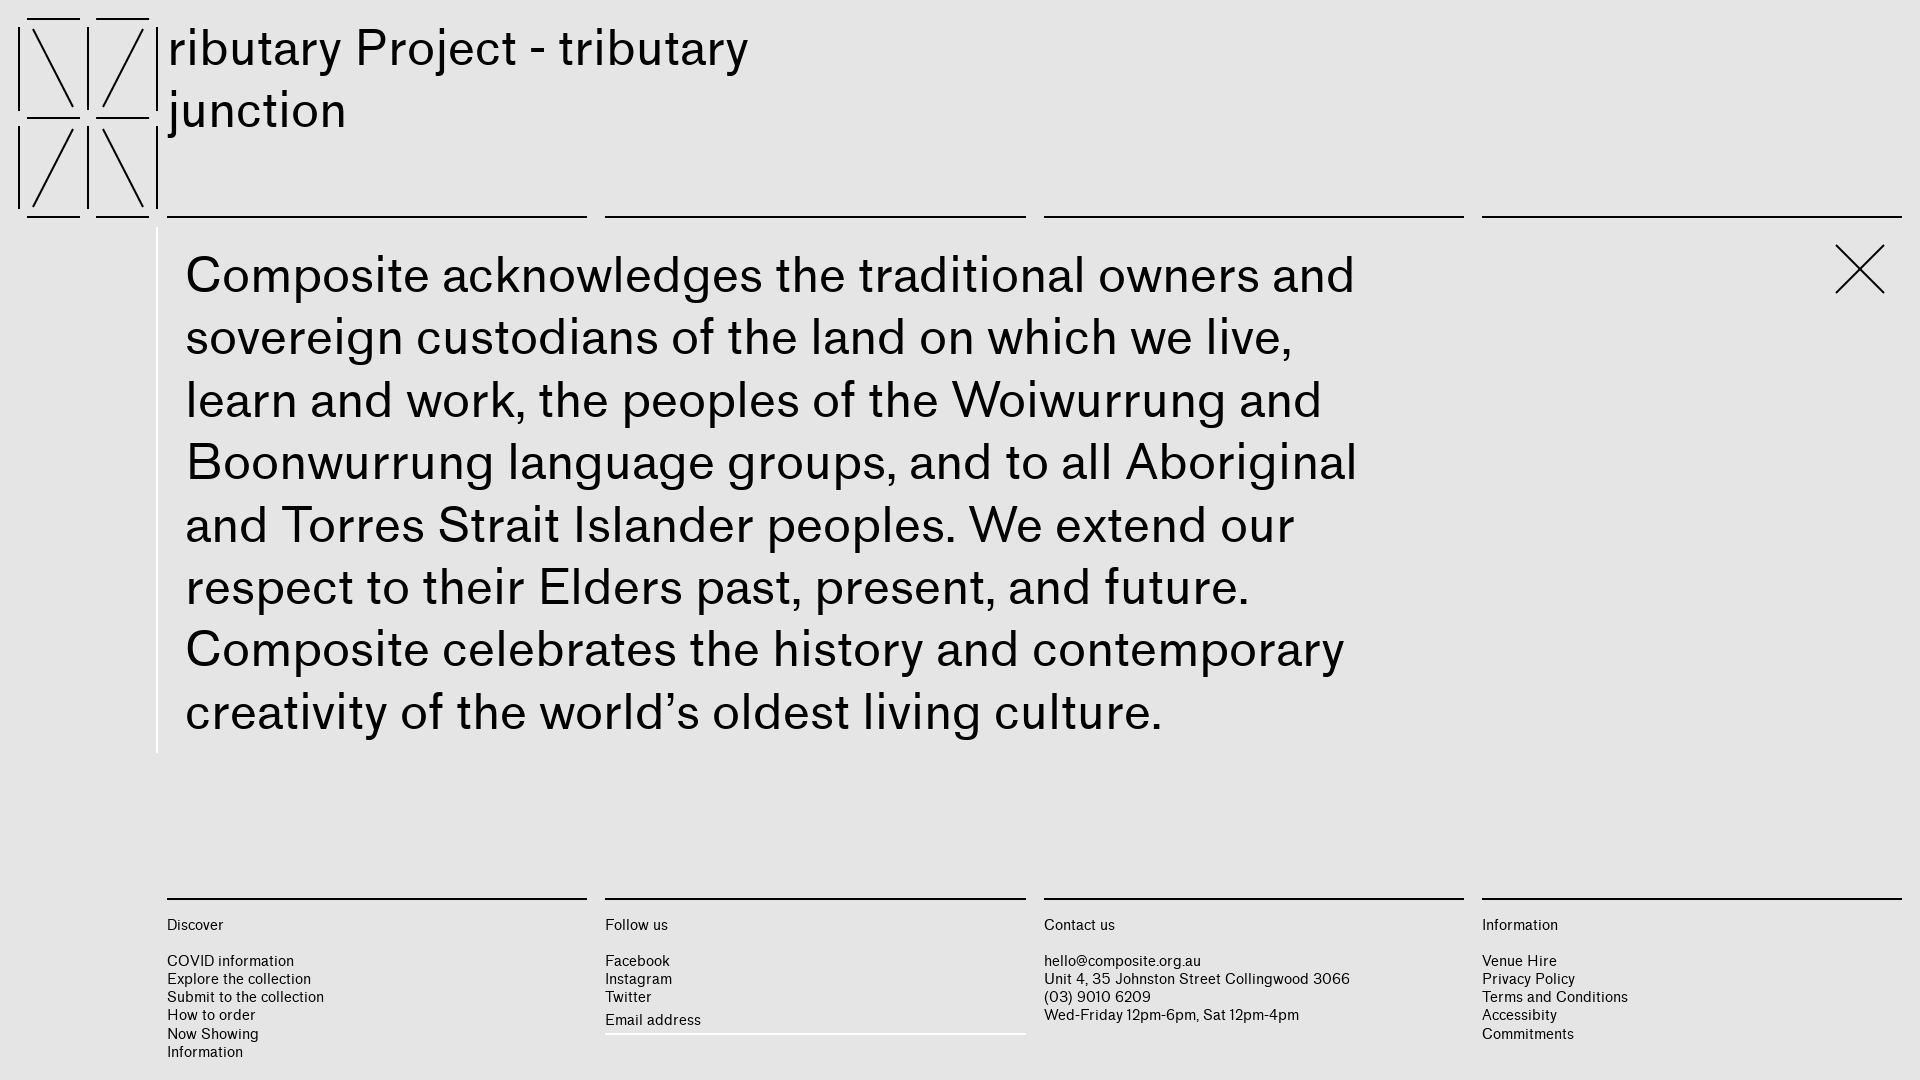 This screenshot has width=1920, height=1080. Describe the element at coordinates (638, 980) in the screenshot. I see `Instagram` at that location.